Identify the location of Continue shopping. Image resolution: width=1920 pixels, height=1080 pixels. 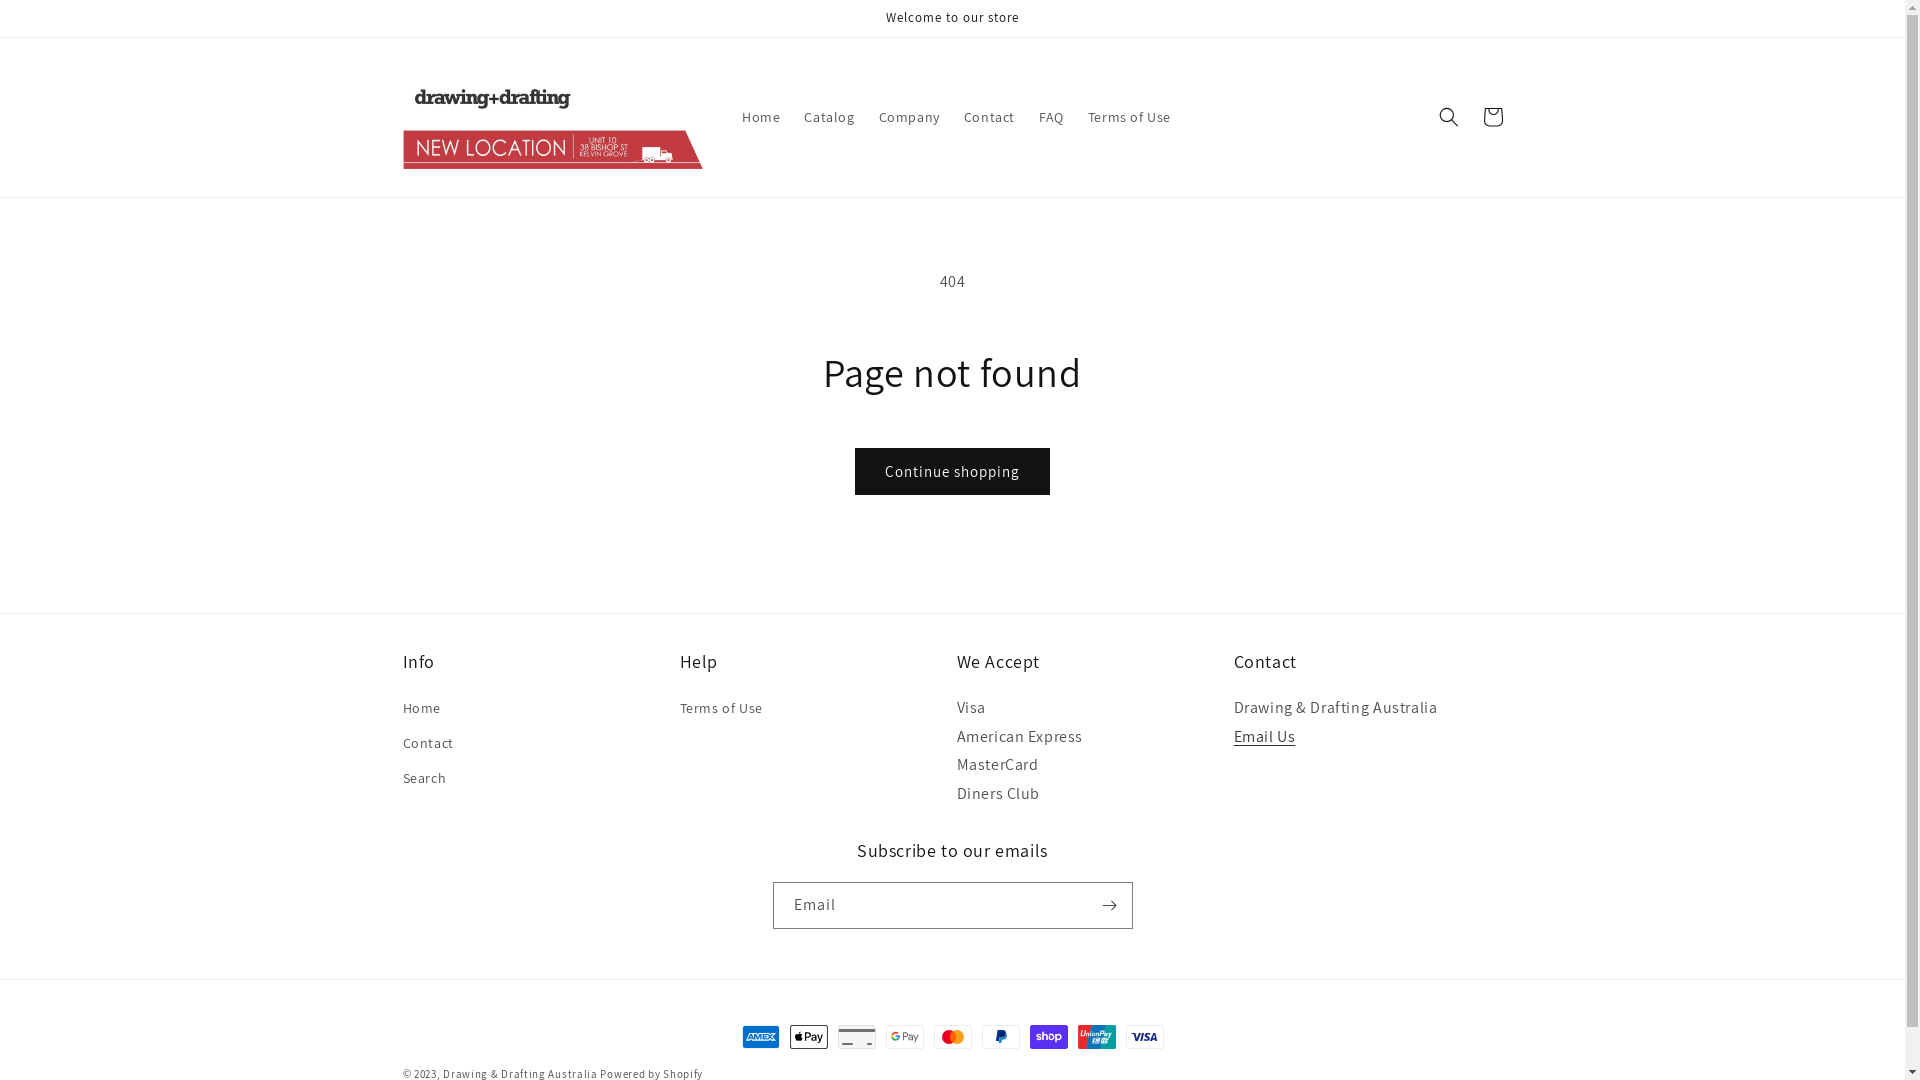
(952, 472).